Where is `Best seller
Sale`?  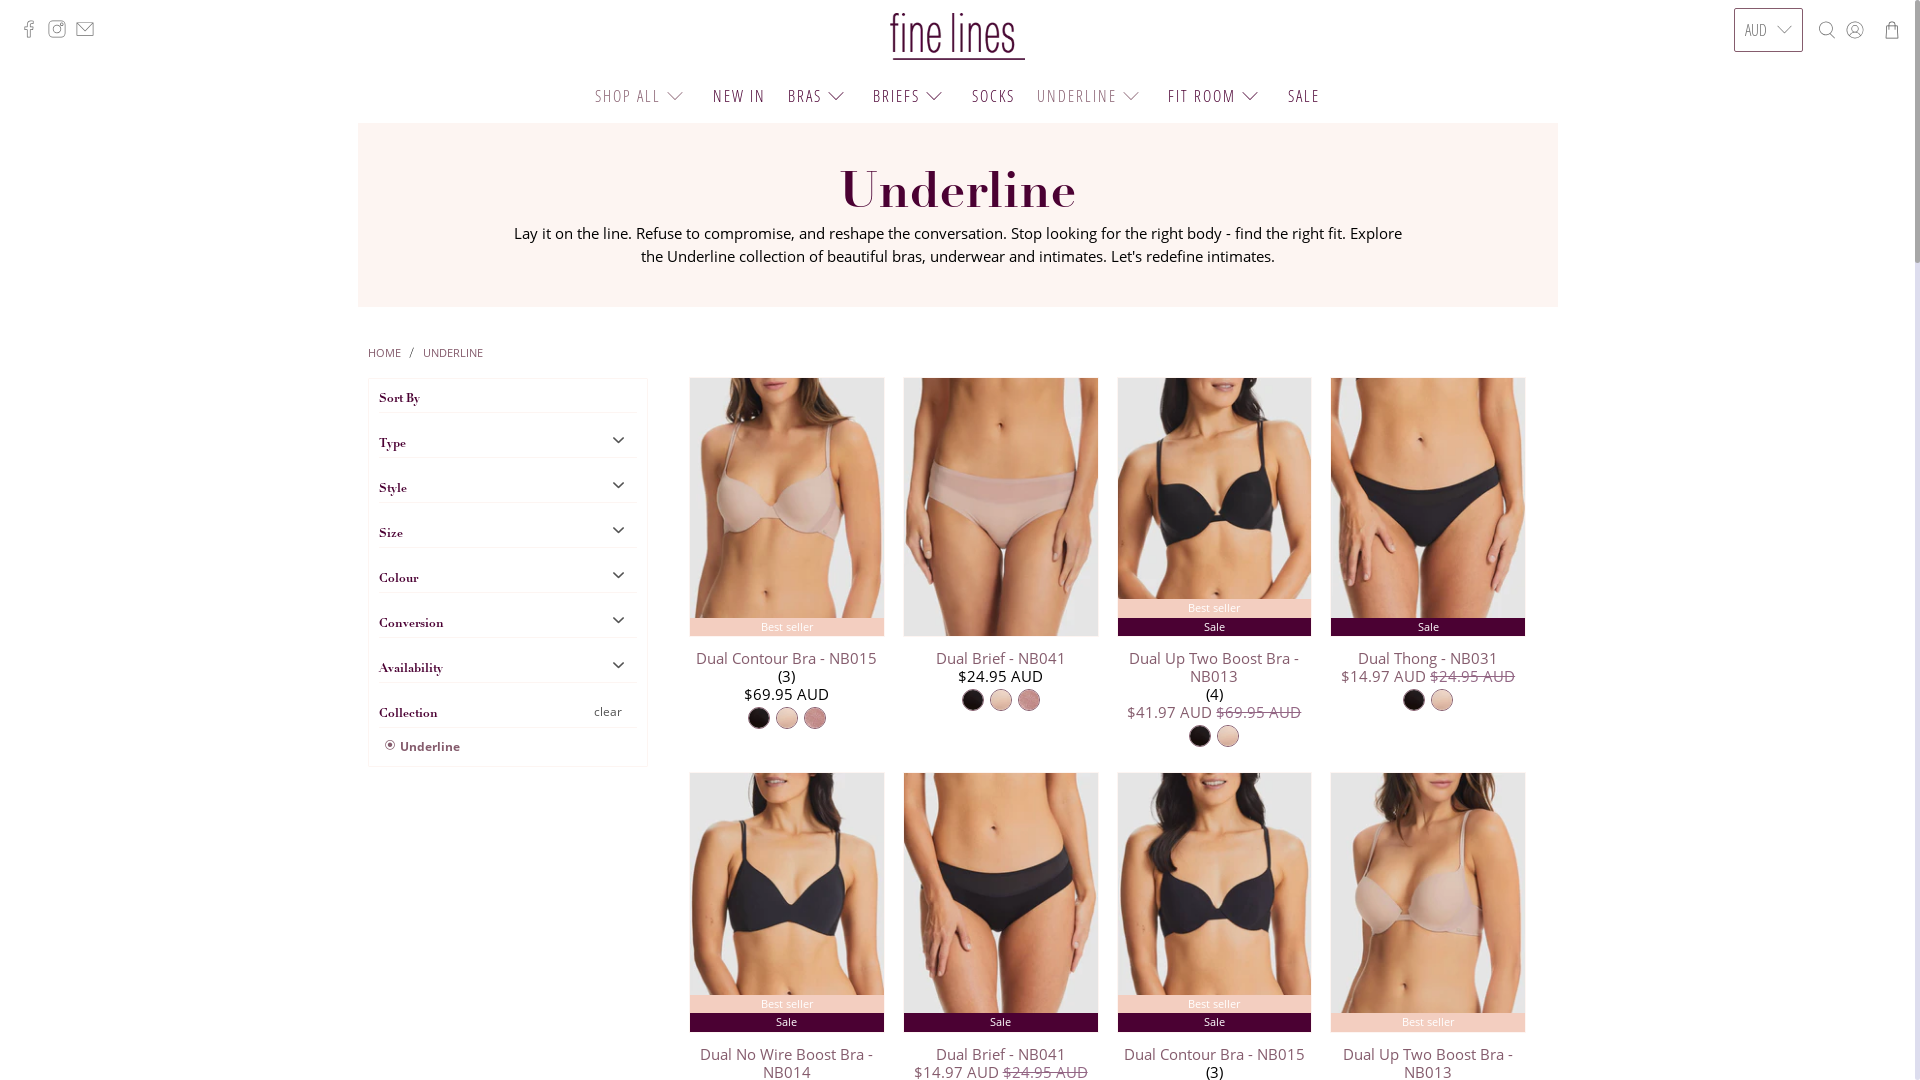
Best seller
Sale is located at coordinates (1215, 508).